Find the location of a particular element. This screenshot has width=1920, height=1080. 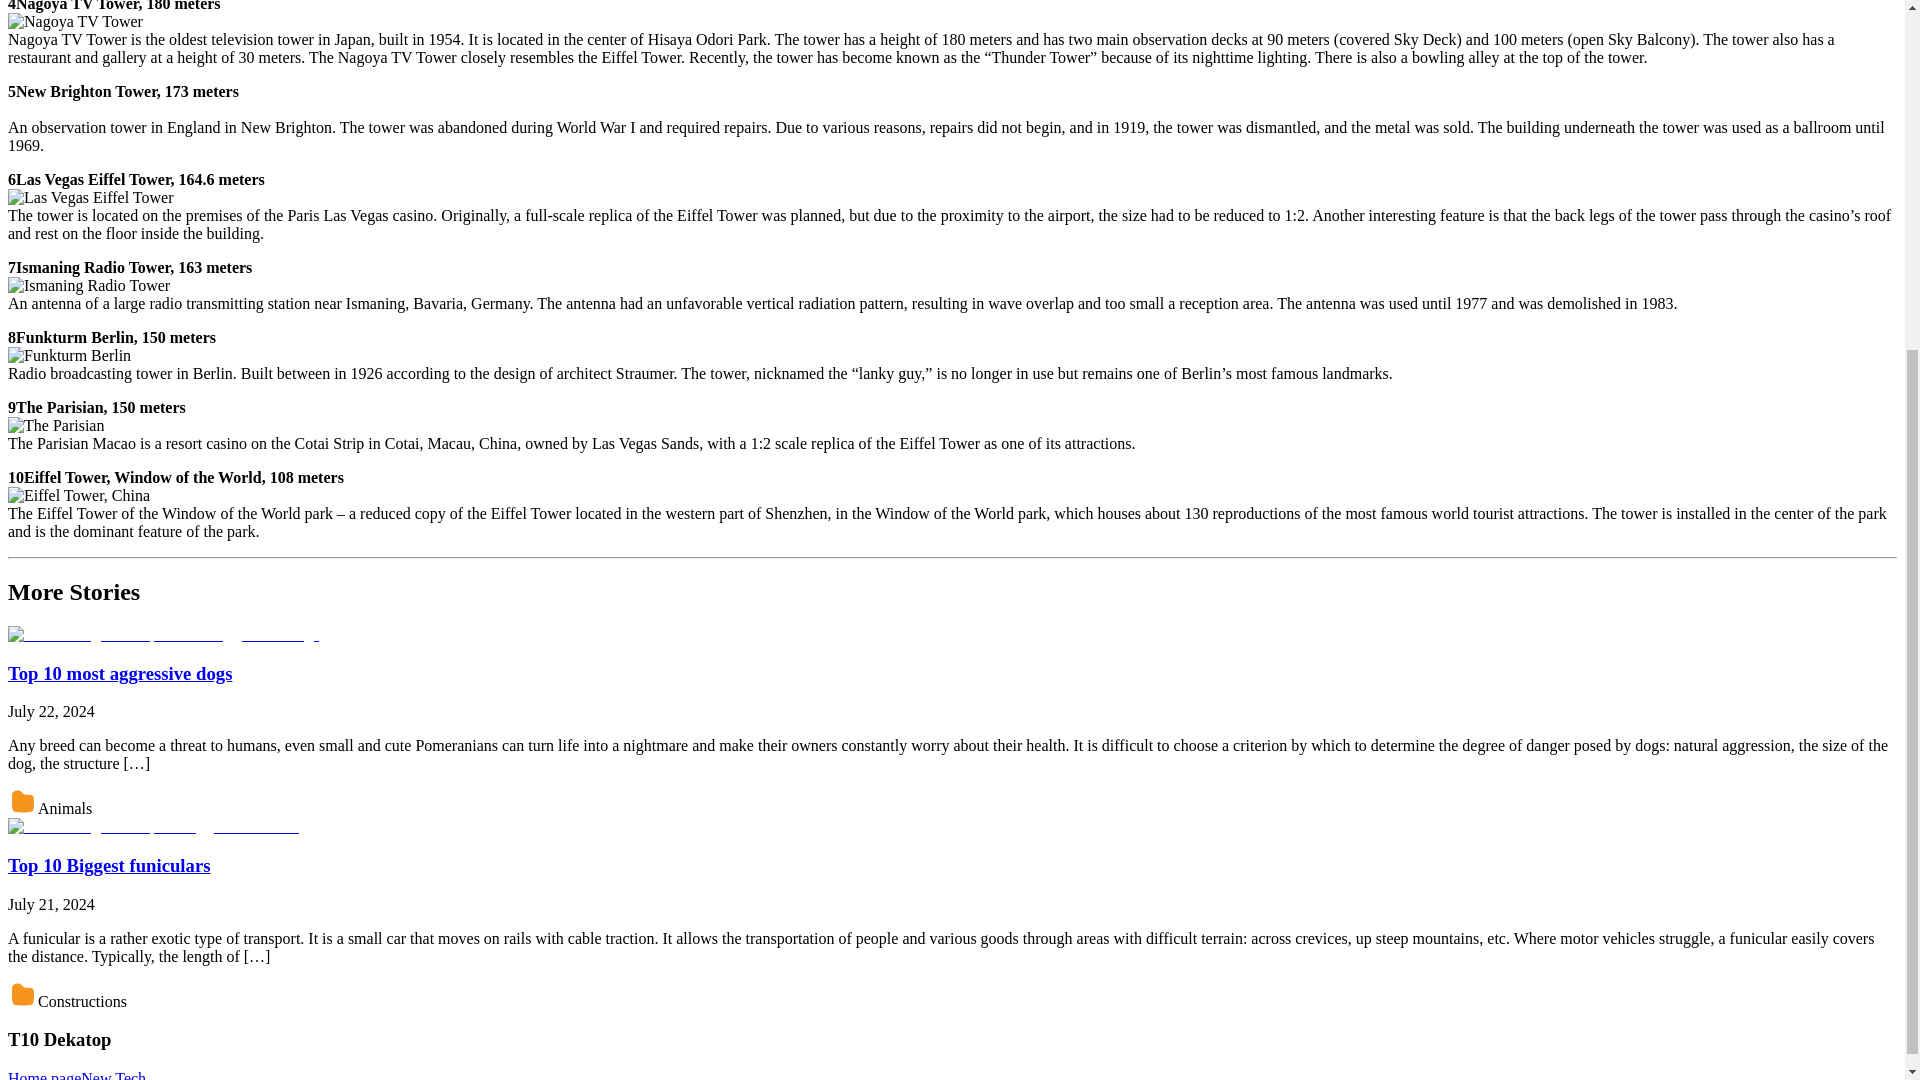

Funkturm Berlin is located at coordinates (68, 356).